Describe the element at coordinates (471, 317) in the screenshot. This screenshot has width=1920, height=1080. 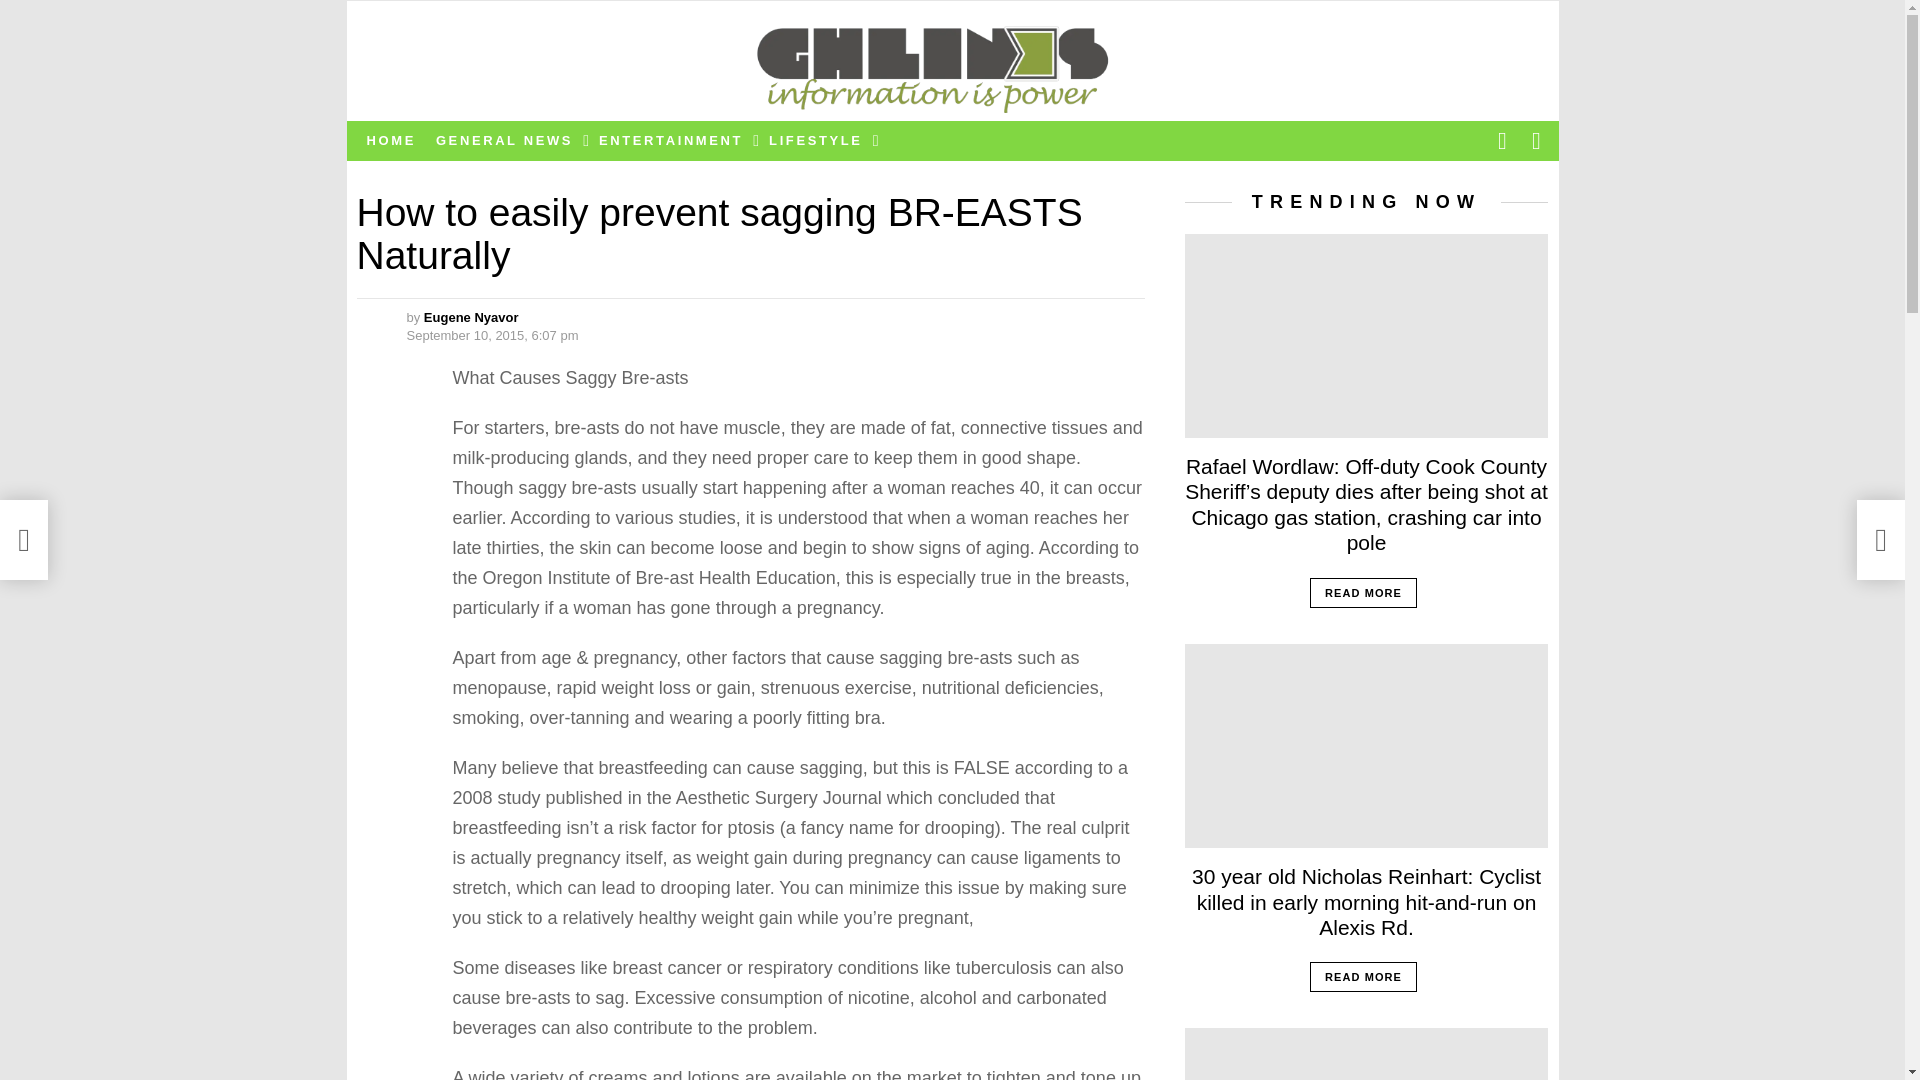
I see `Posts by Eugene Nyavor` at that location.